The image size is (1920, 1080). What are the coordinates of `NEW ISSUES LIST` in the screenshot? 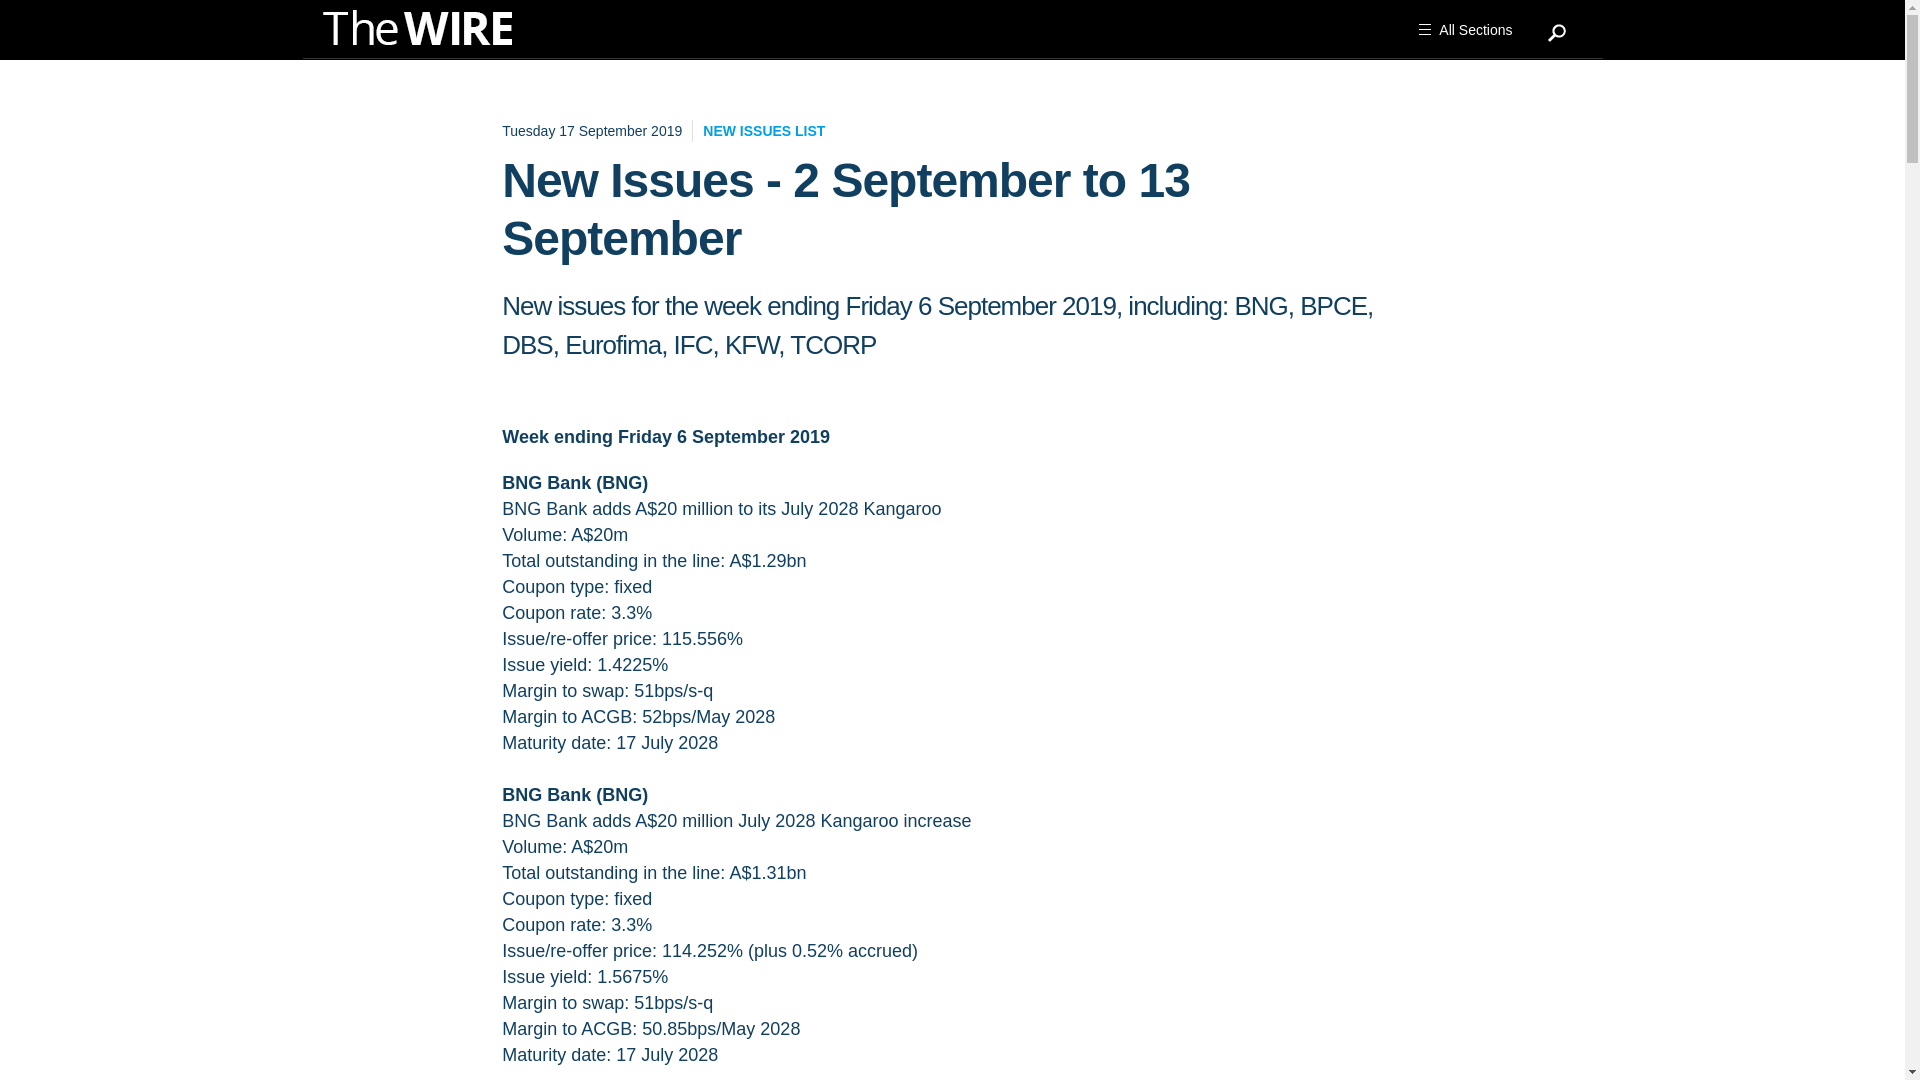 It's located at (764, 131).